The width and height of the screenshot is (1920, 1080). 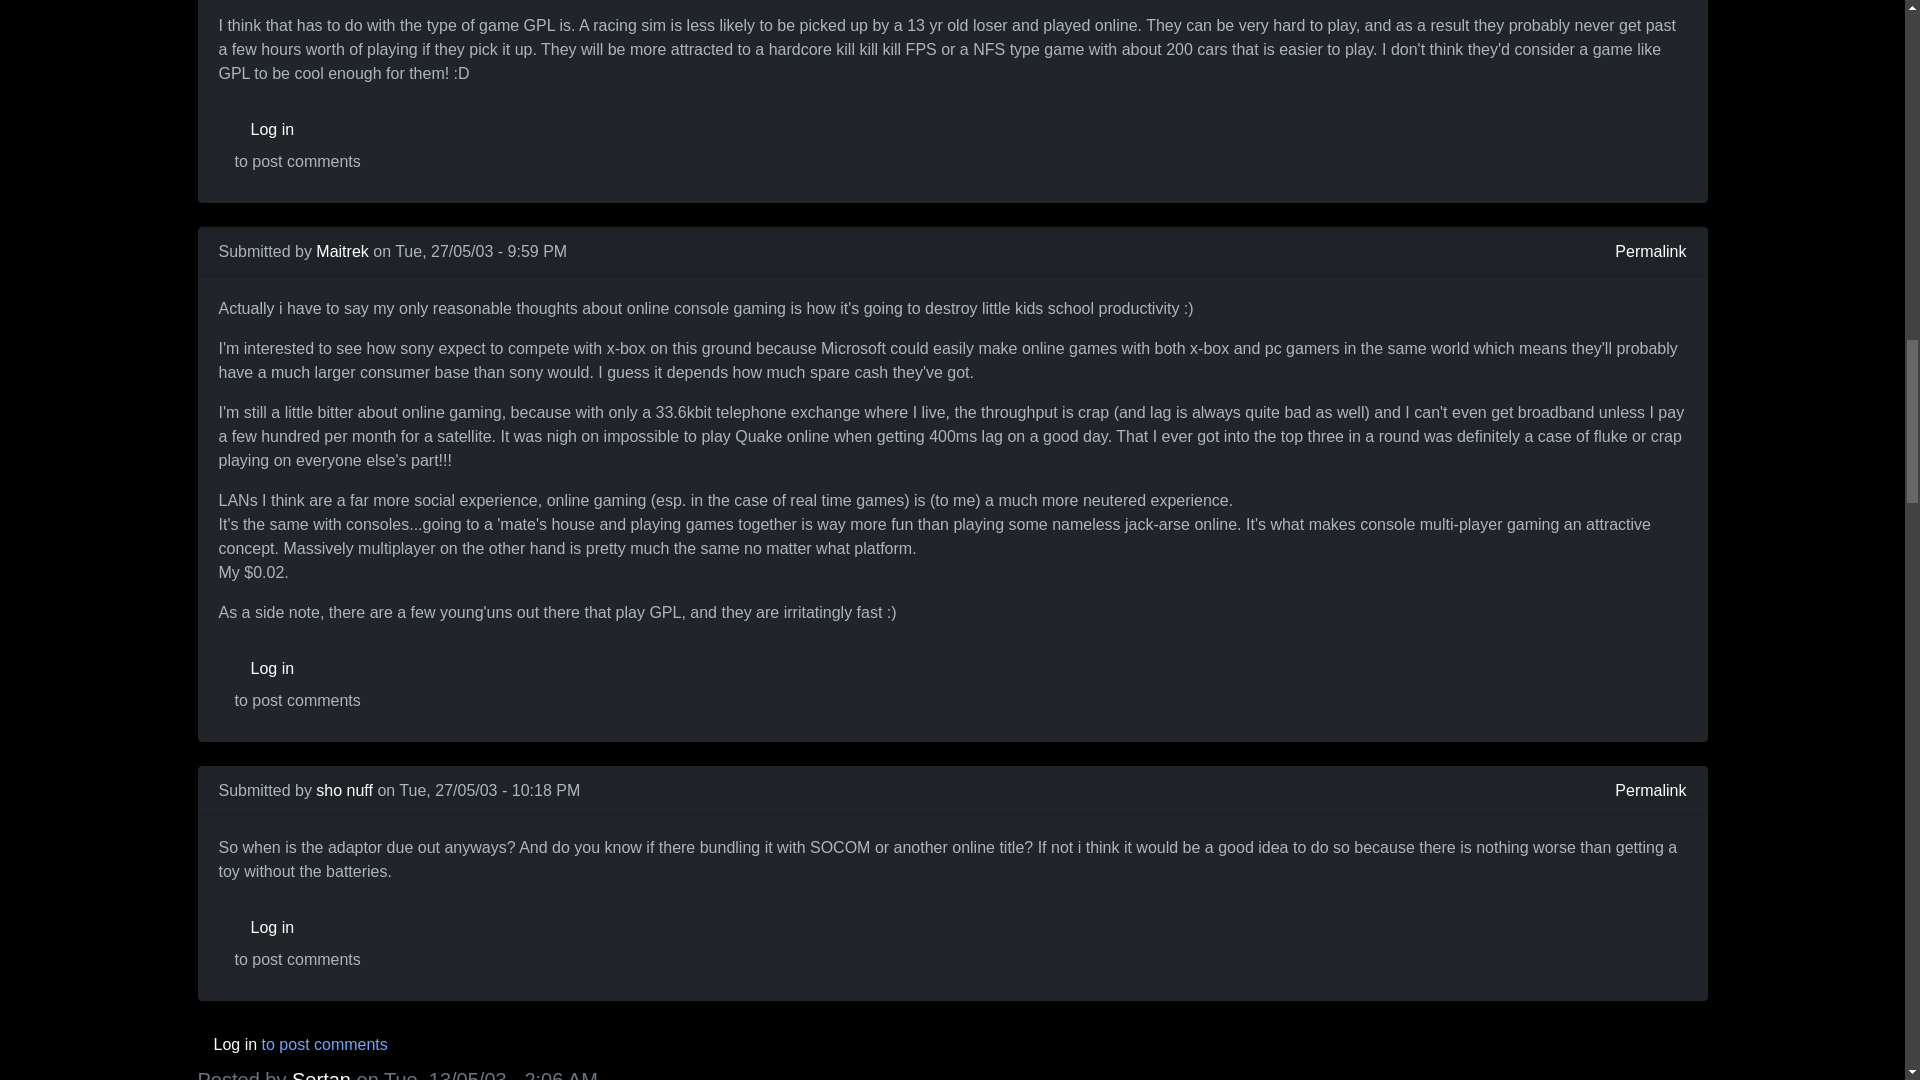 I want to click on View user profile., so click(x=342, y=252).